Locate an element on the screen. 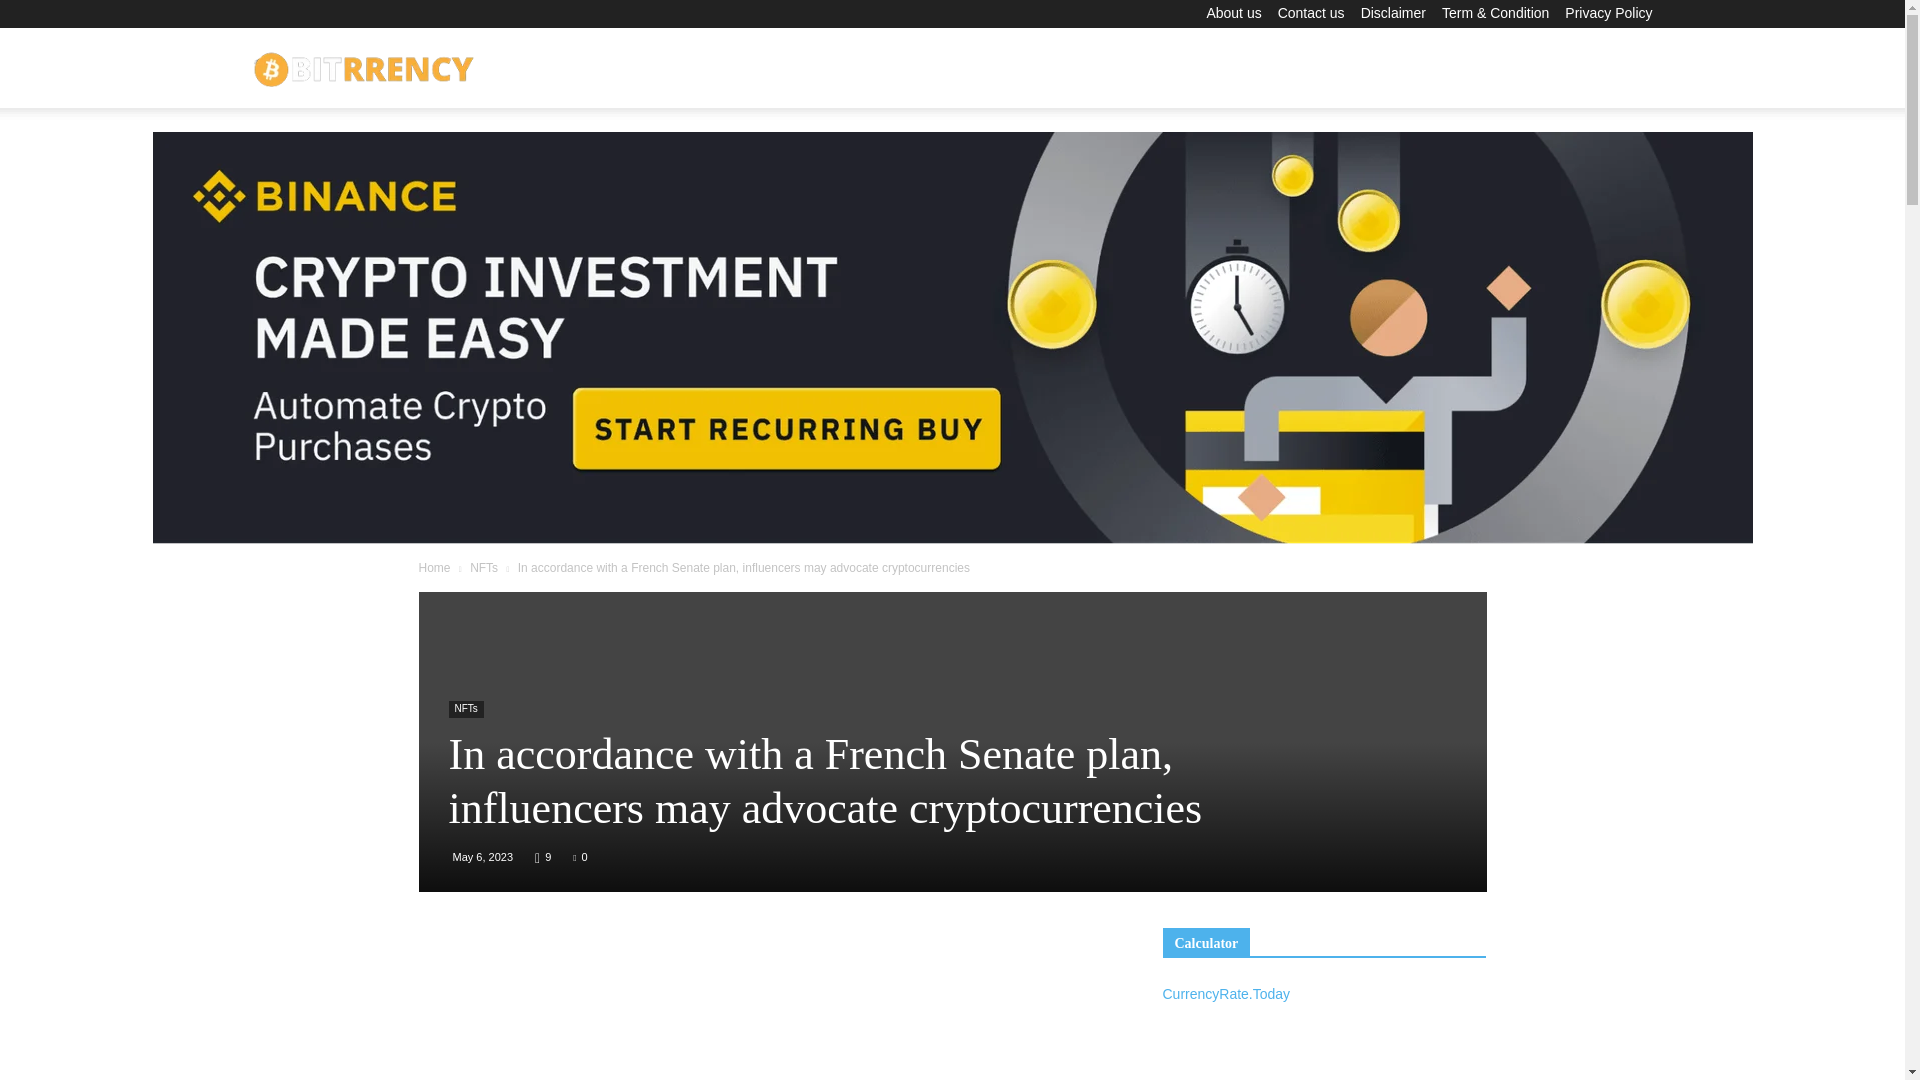 The image size is (1920, 1080). NFTs is located at coordinates (484, 567).